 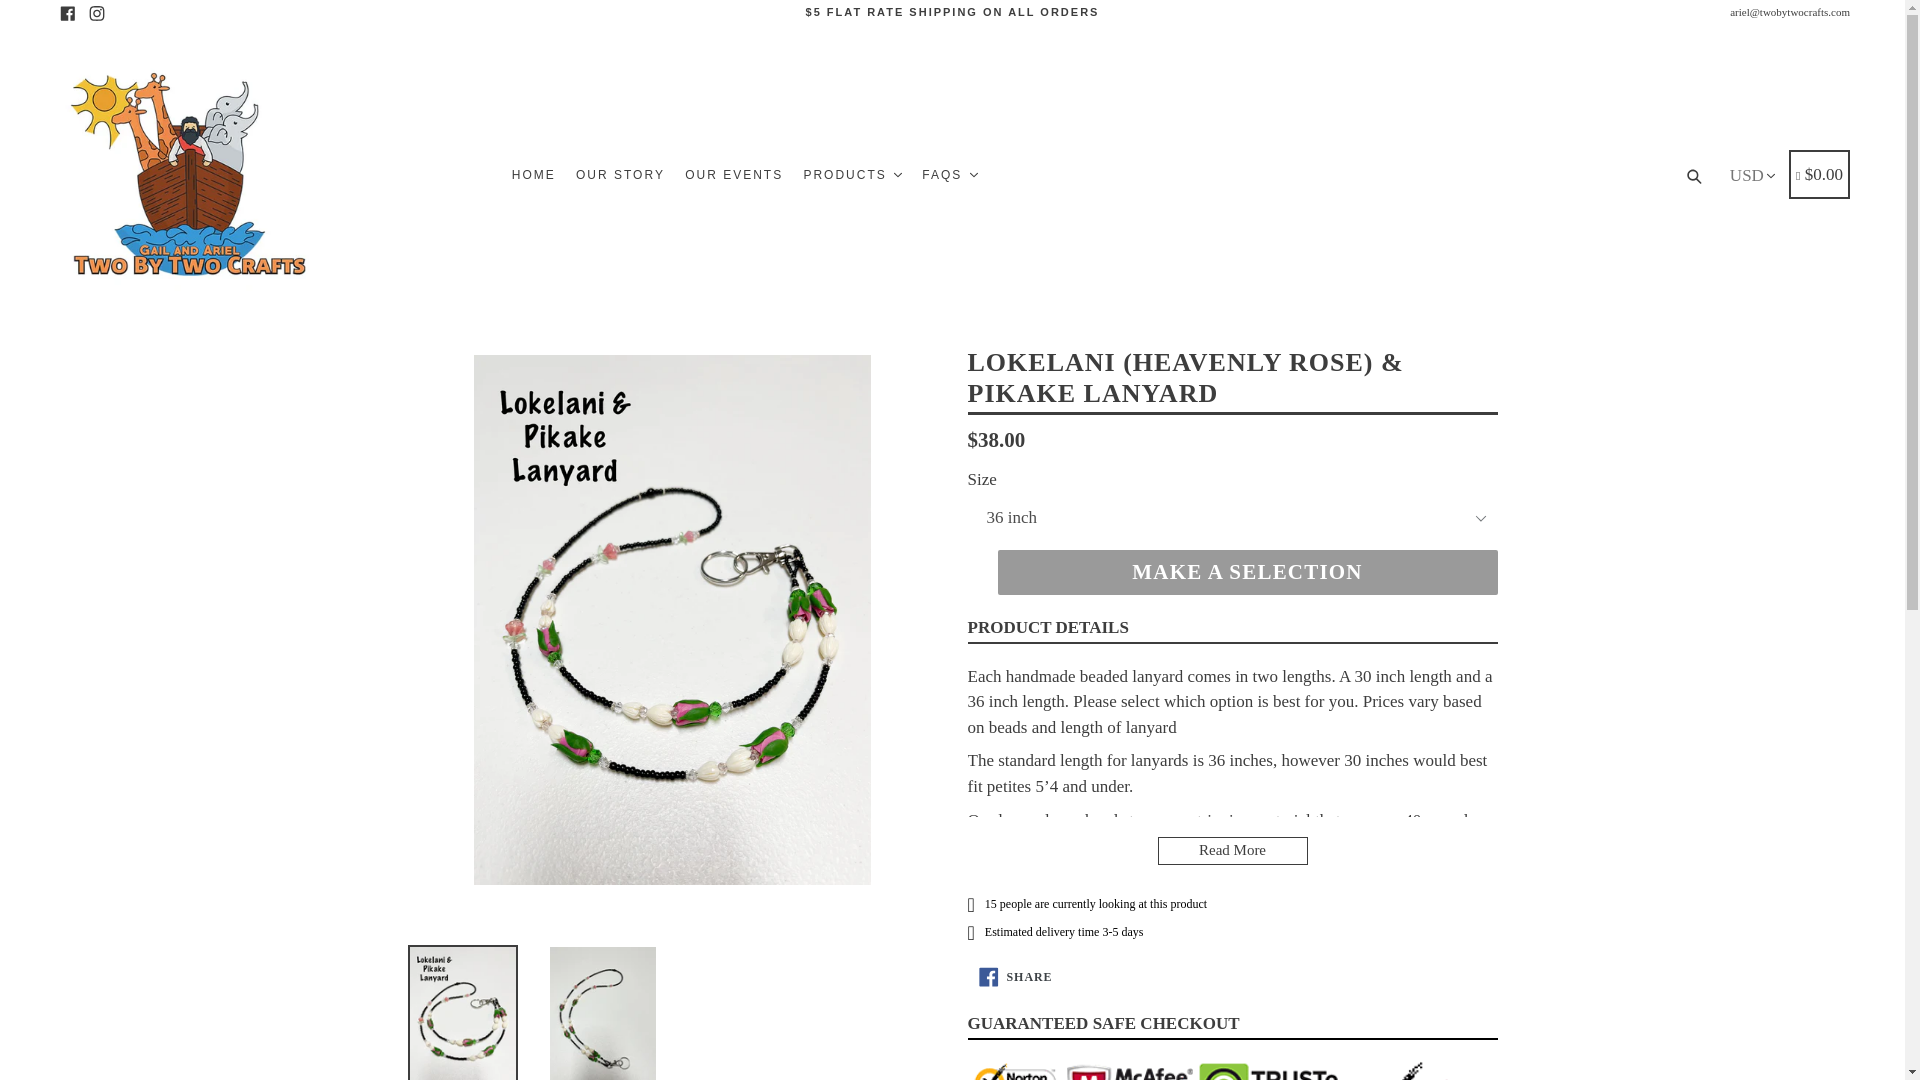 What do you see at coordinates (734, 174) in the screenshot?
I see `OUR EVENTS` at bounding box center [734, 174].